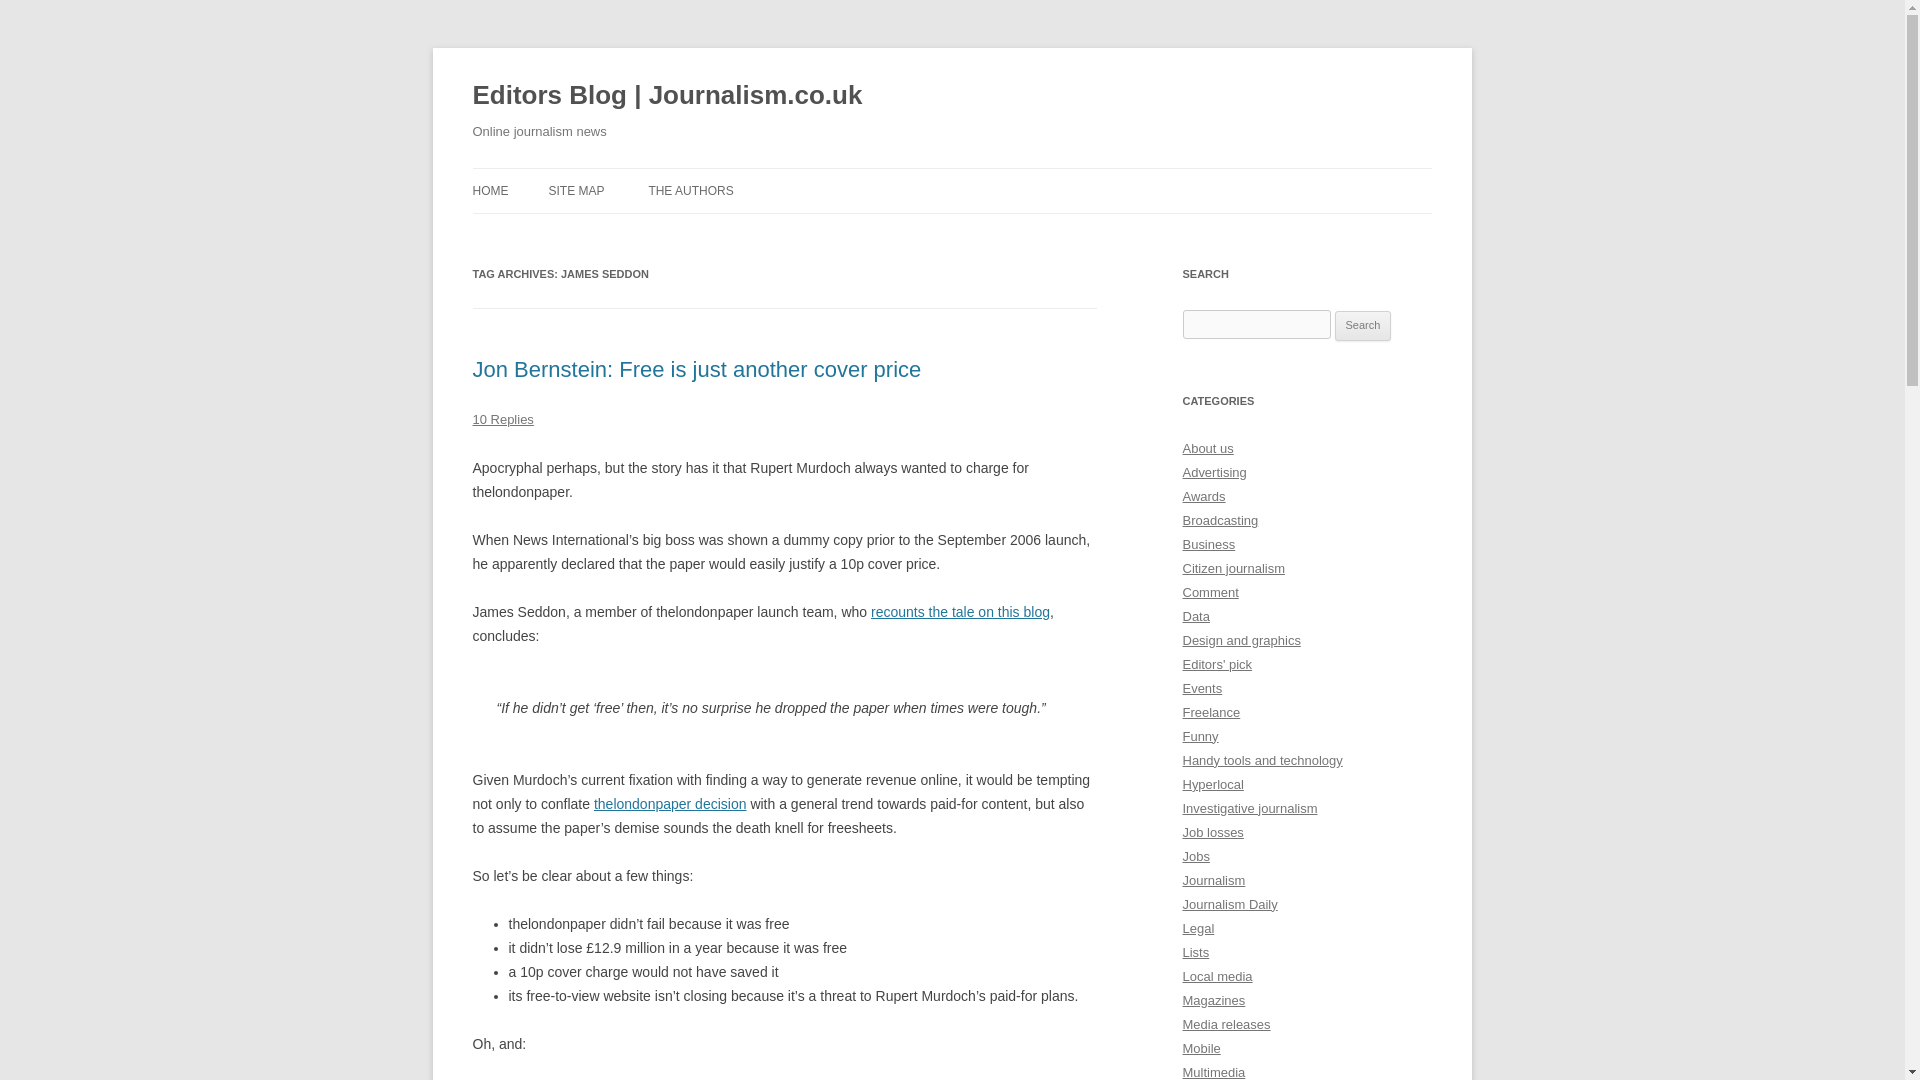  I want to click on thelondonpaper decision, so click(670, 804).